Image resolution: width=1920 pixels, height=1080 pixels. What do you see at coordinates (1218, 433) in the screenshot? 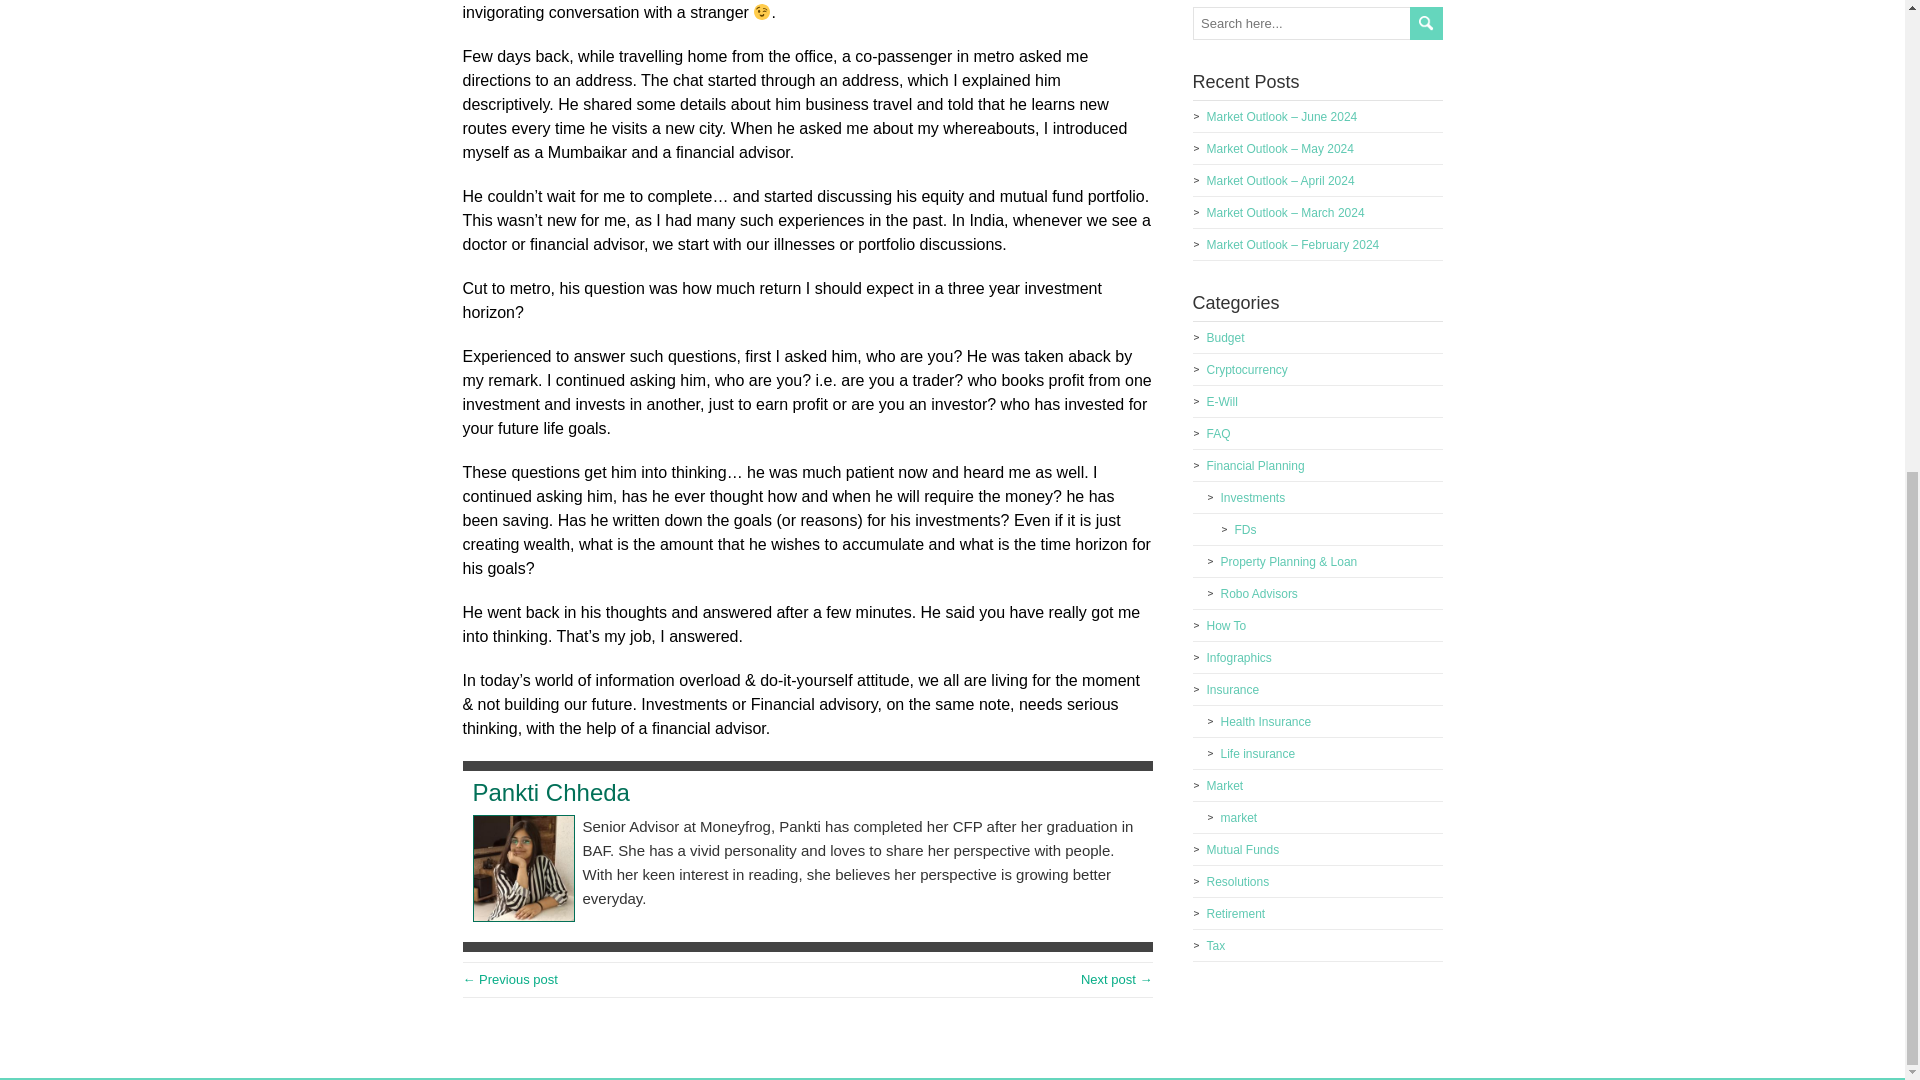
I see `FAQ` at bounding box center [1218, 433].